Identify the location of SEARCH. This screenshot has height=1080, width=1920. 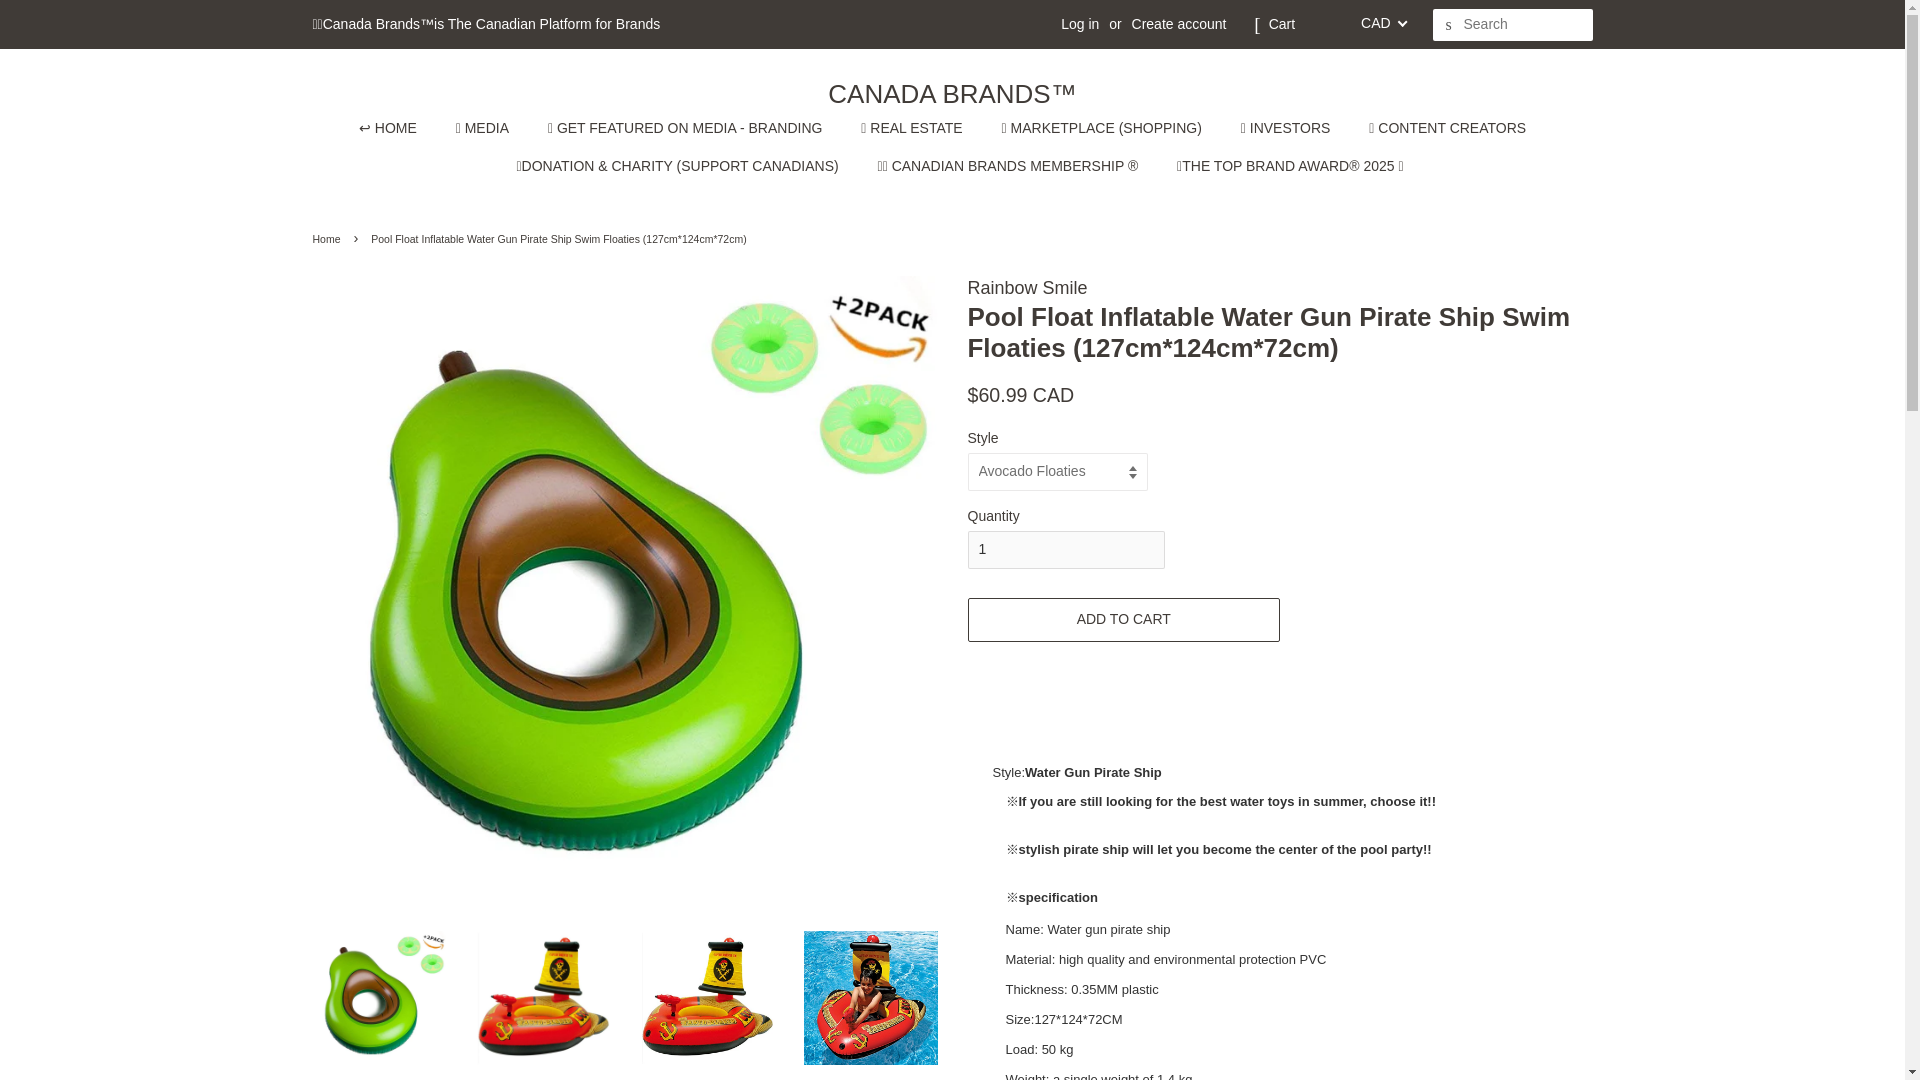
(1448, 25).